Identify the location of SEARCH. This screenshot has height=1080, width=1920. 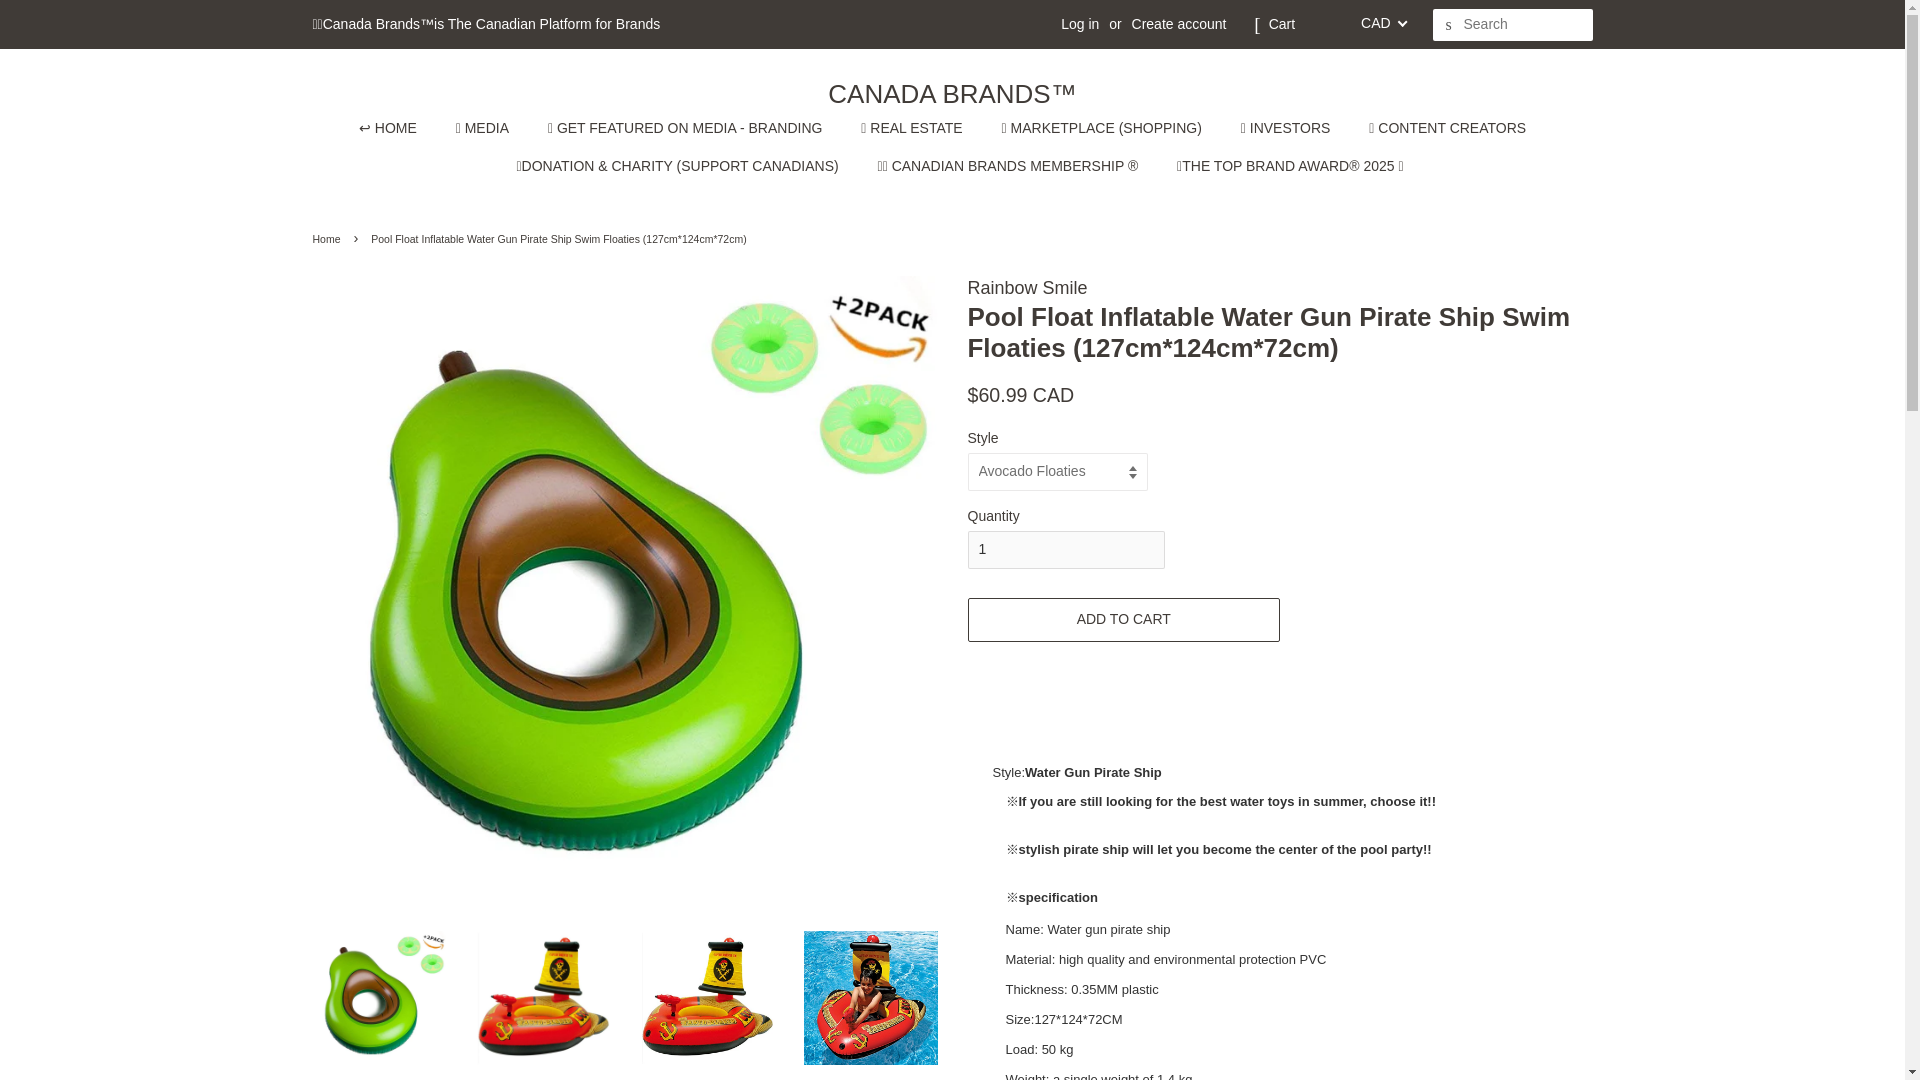
(1448, 25).